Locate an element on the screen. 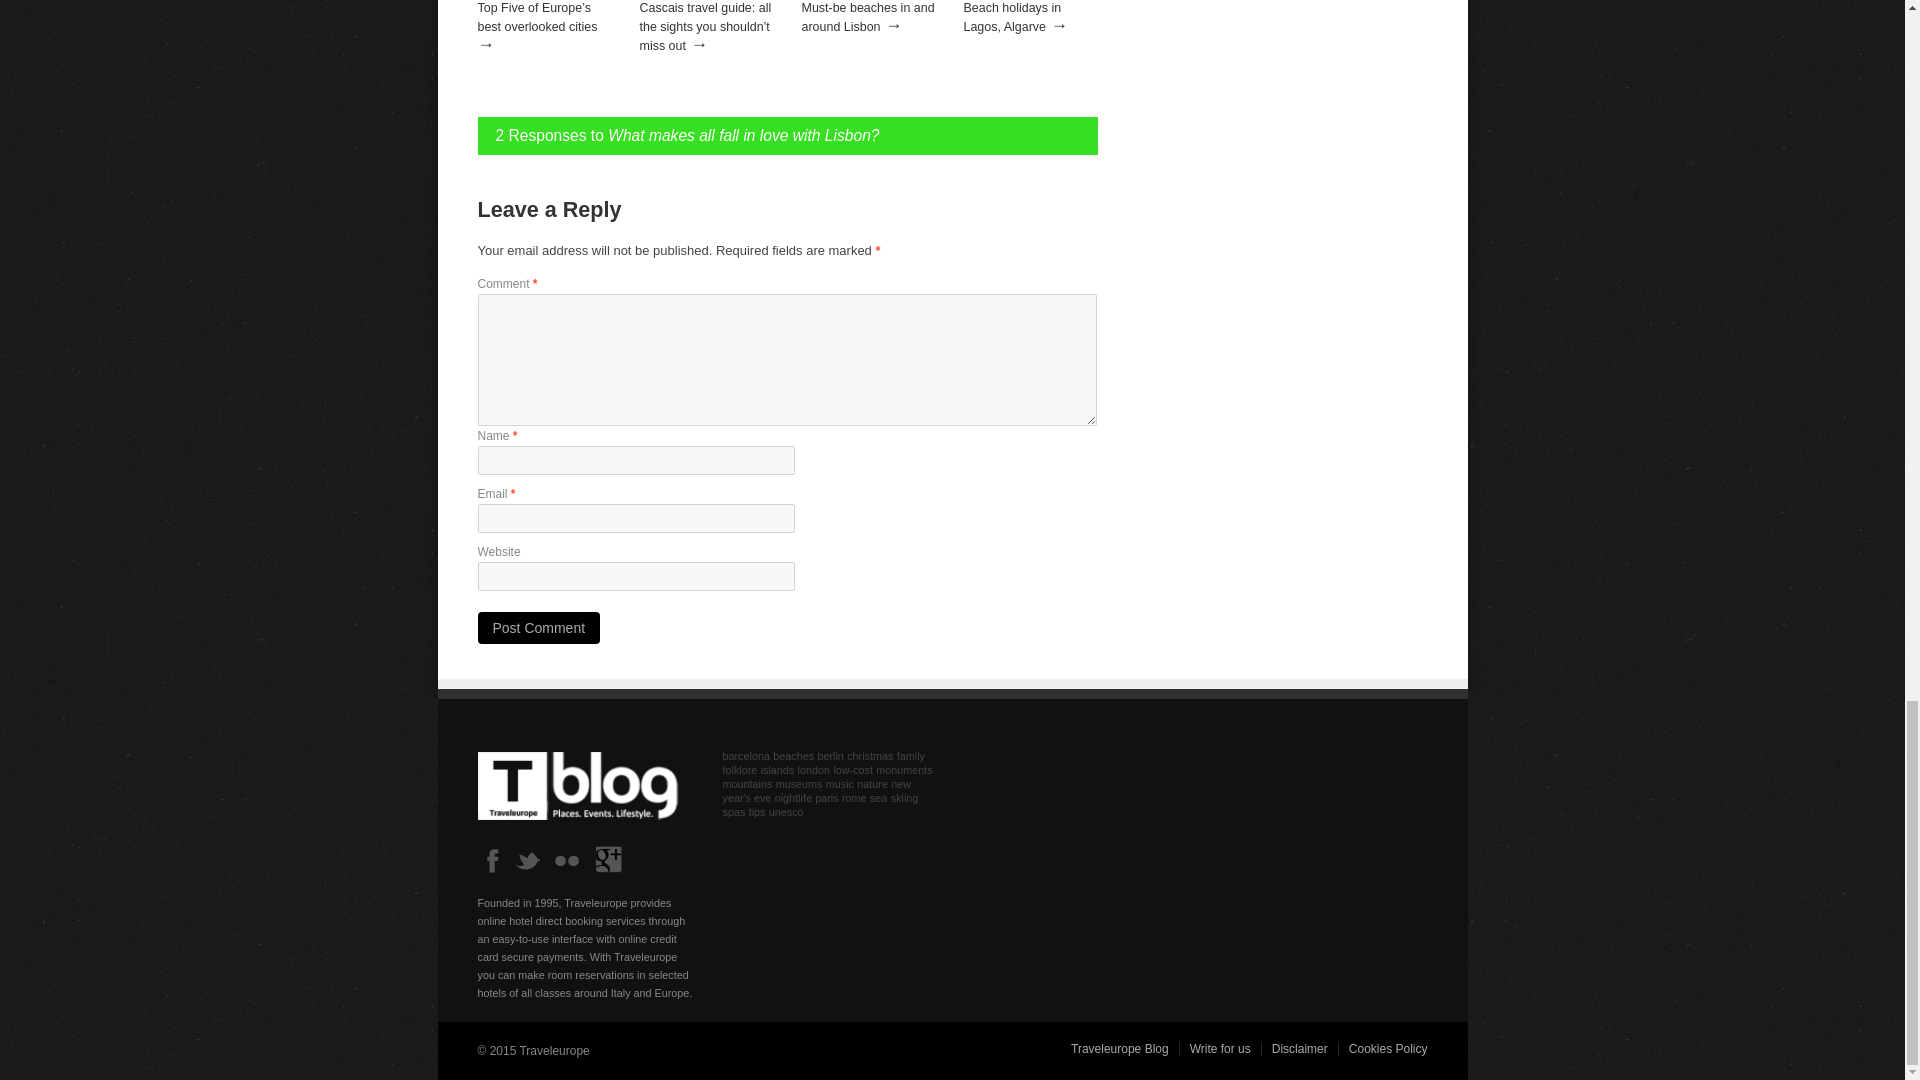  Post Comment is located at coordinates (539, 628).